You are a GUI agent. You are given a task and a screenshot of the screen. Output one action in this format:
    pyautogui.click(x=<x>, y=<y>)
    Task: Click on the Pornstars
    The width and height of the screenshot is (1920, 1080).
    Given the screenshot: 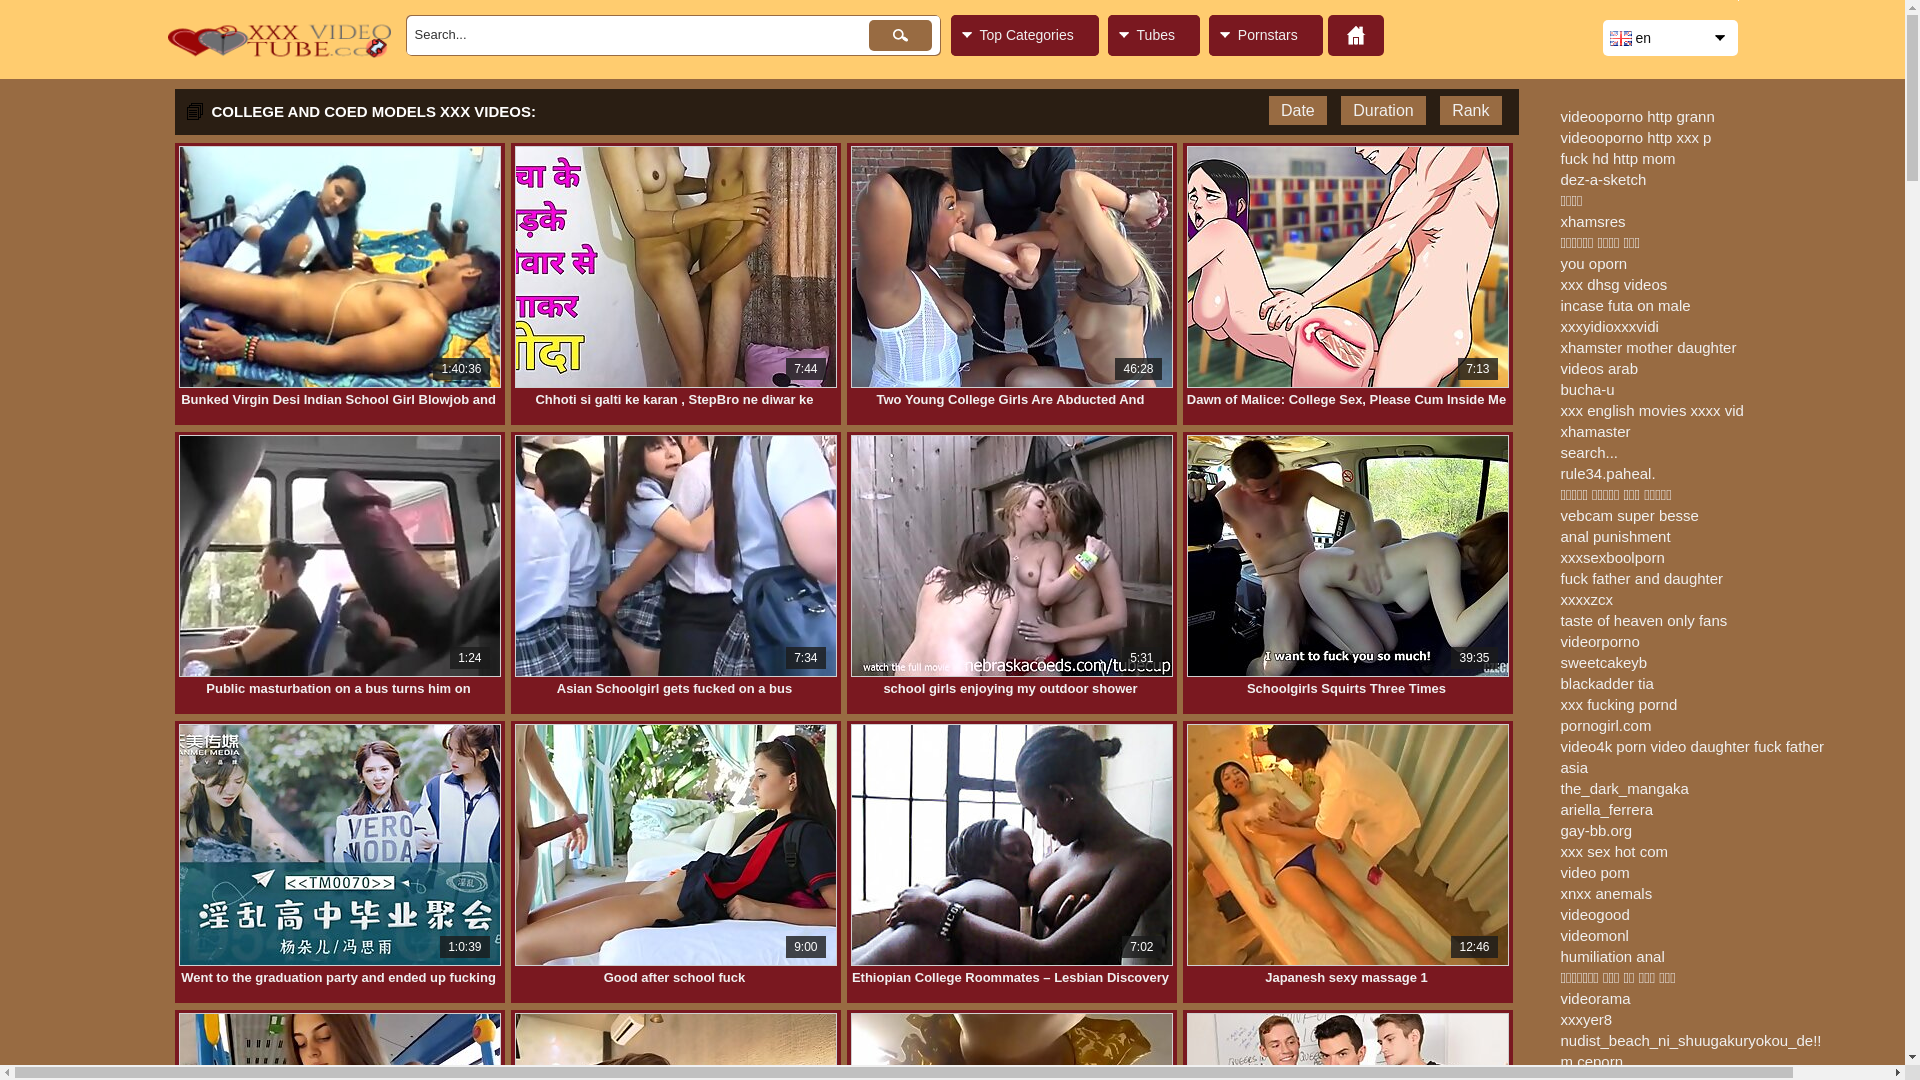 What is the action you would take?
    pyautogui.click(x=1266, y=36)
    